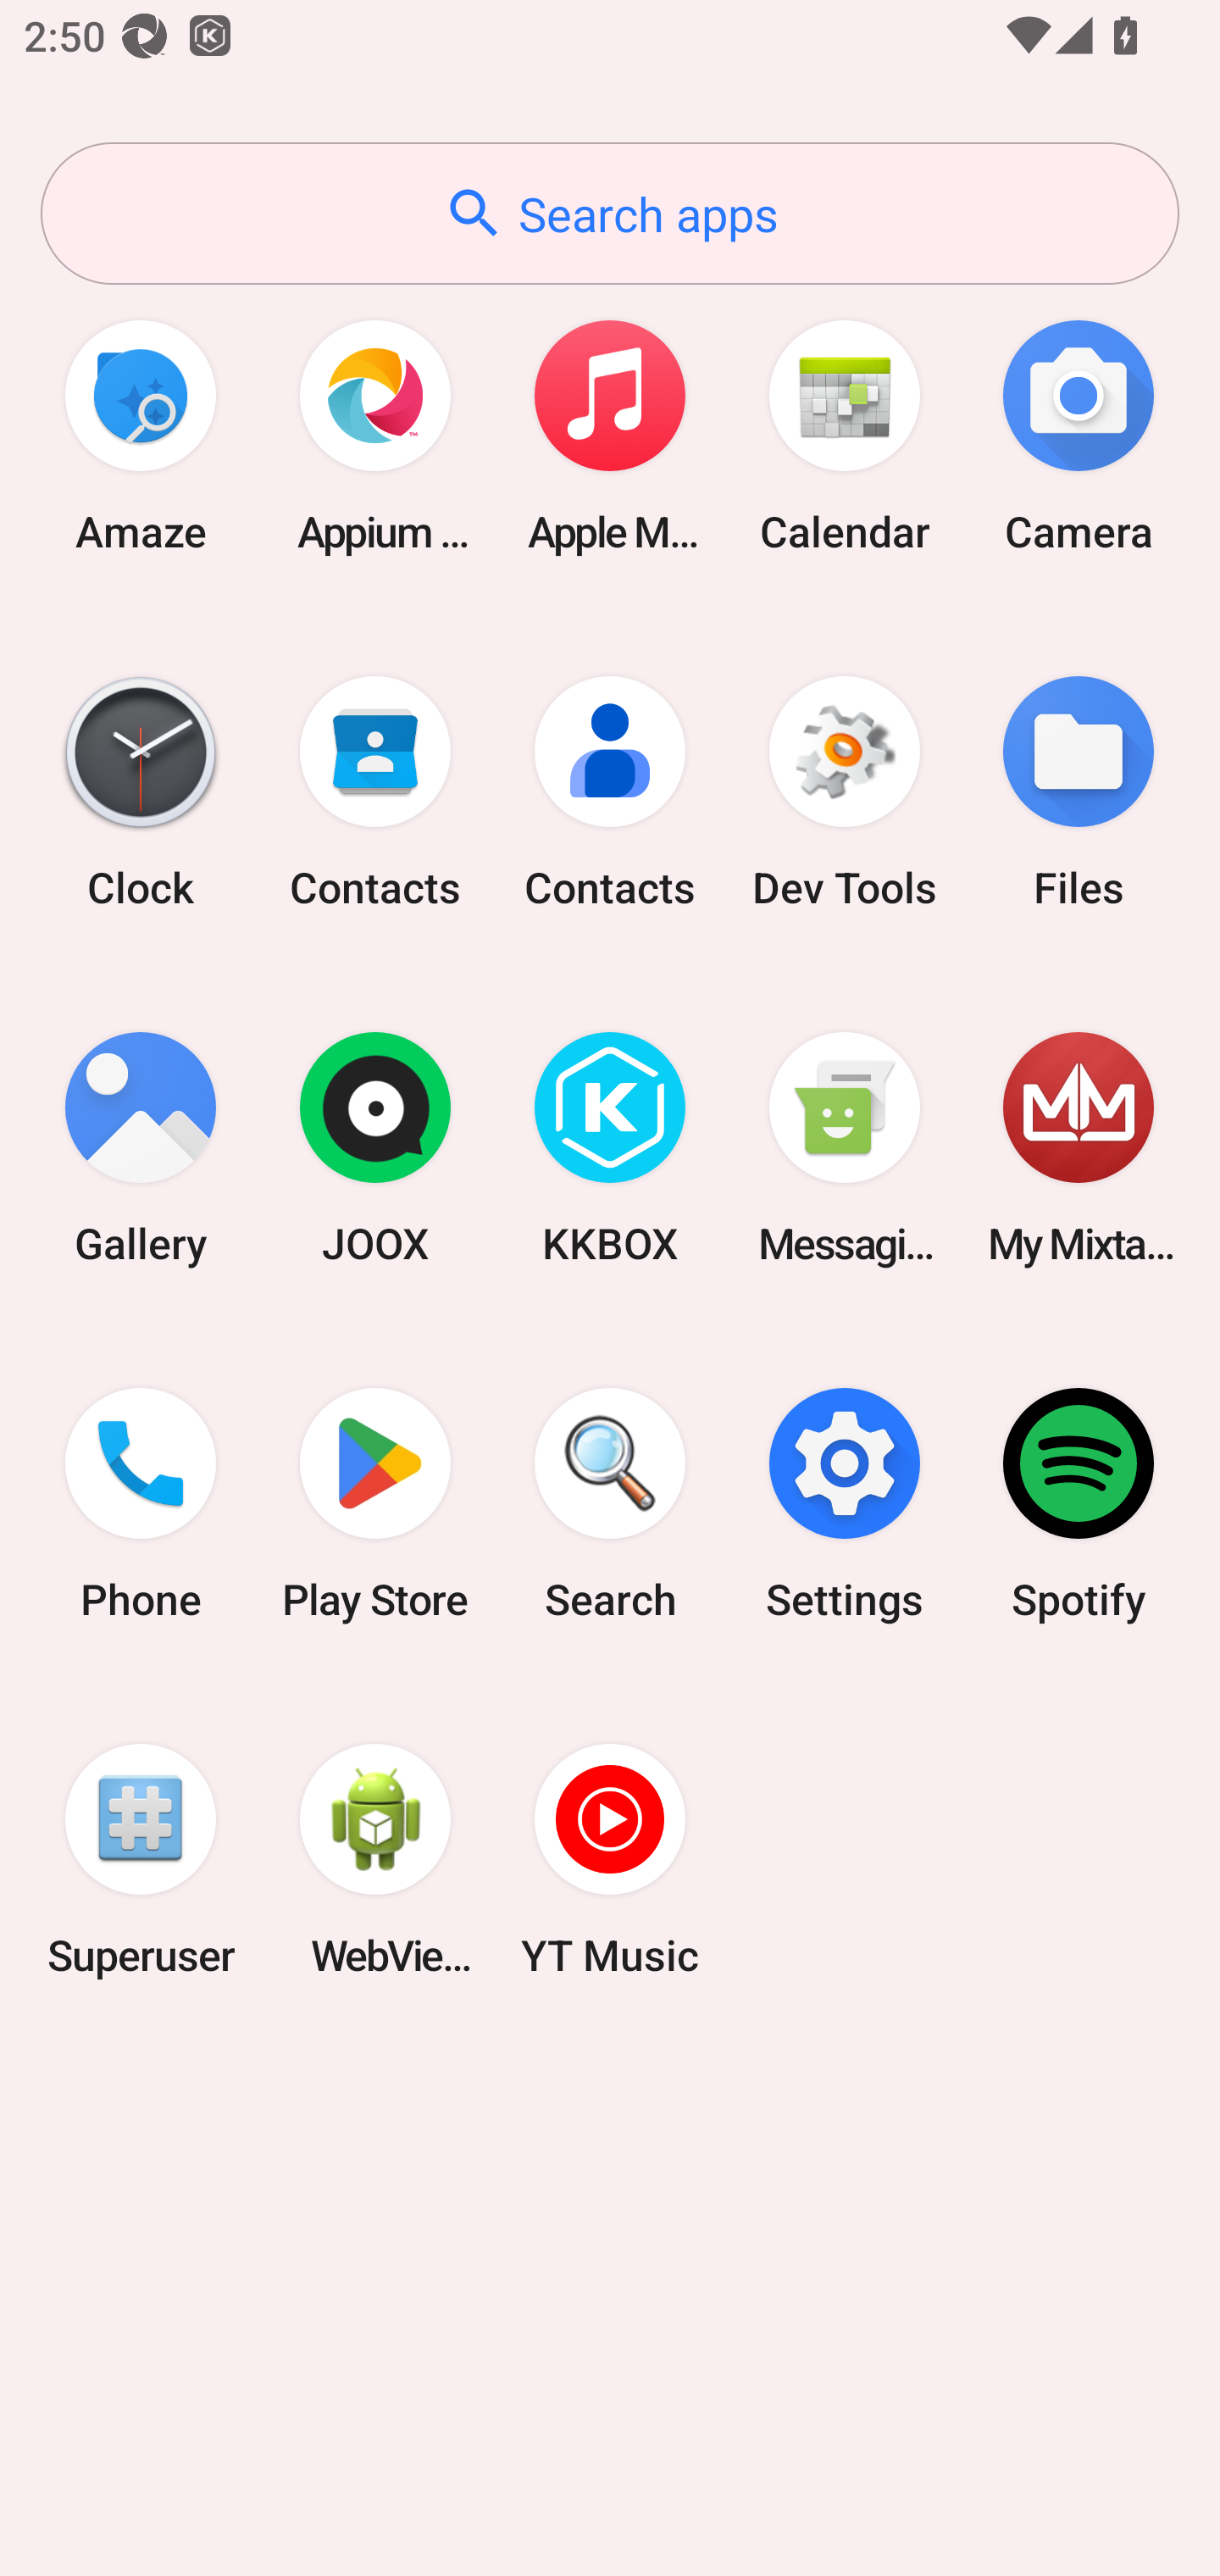 The image size is (1220, 2576). Describe the element at coordinates (610, 791) in the screenshot. I see `Contacts` at that location.